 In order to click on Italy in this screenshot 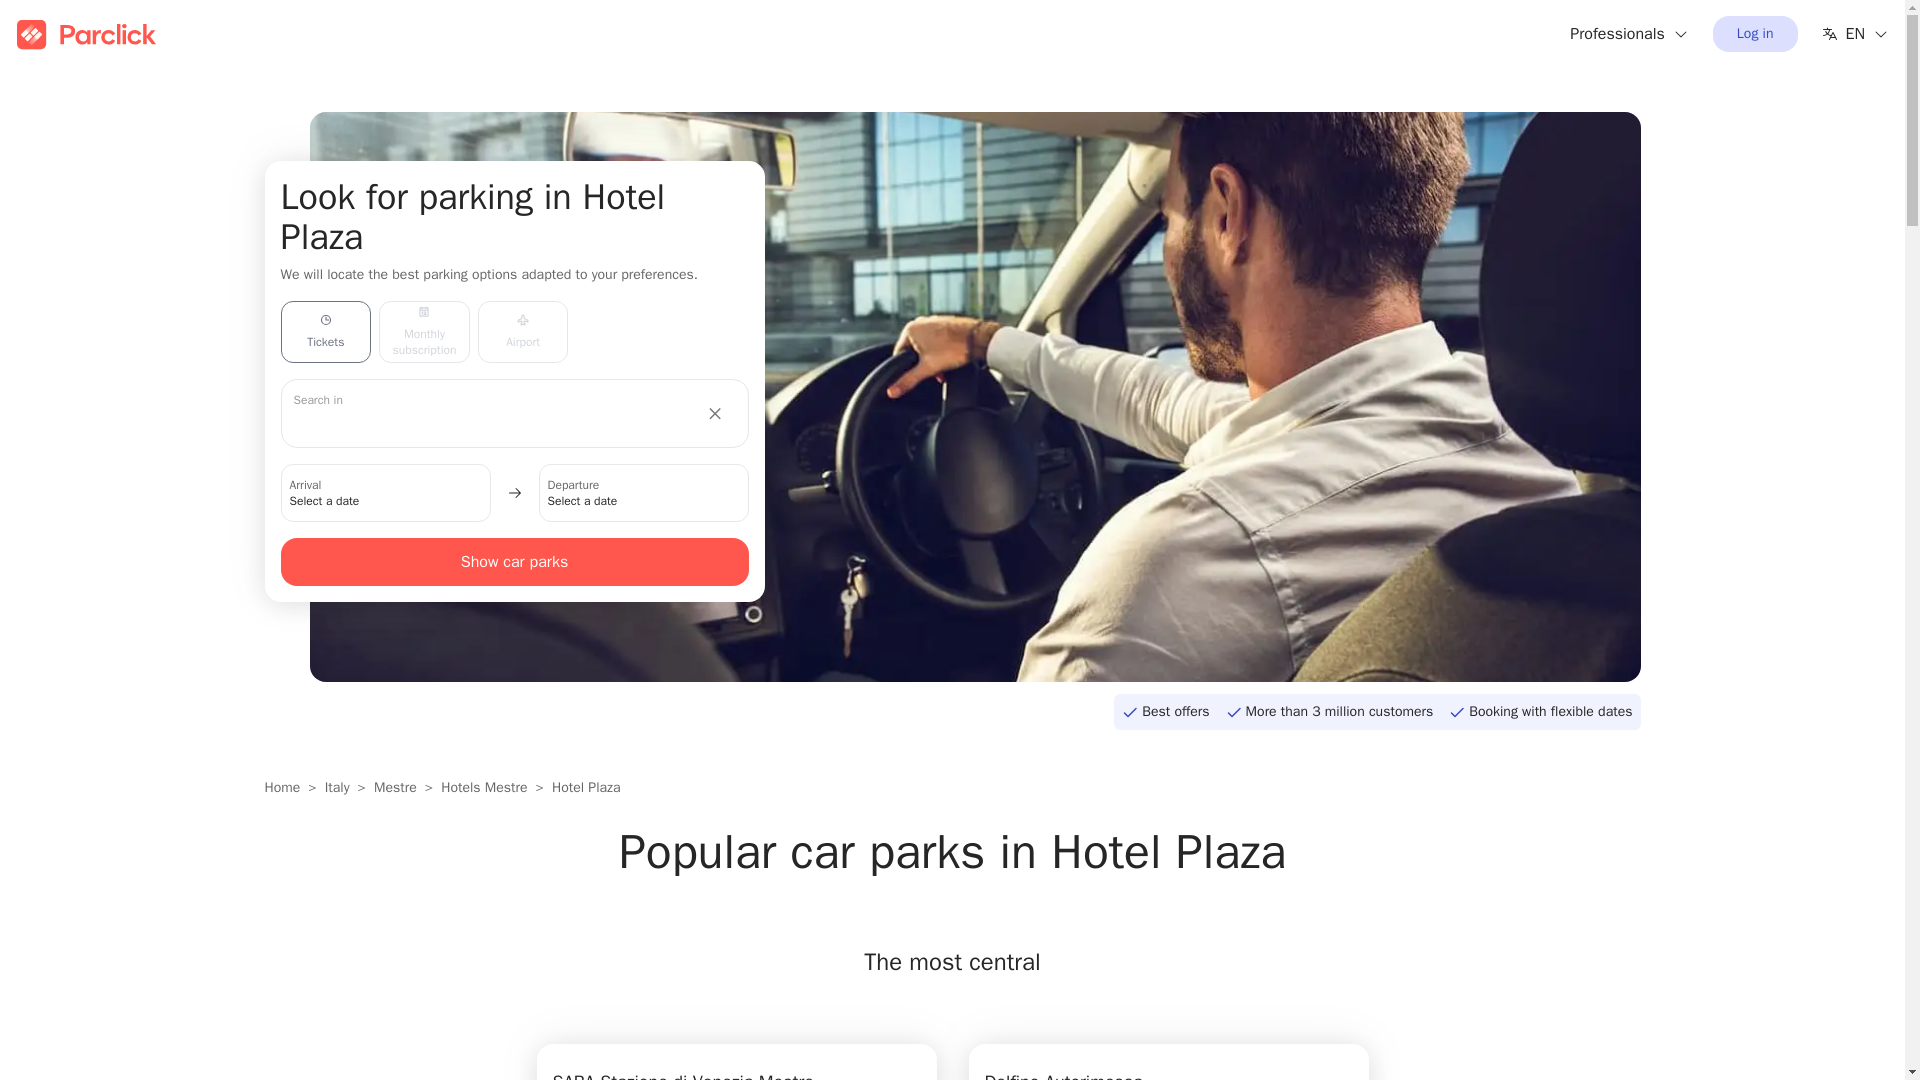, I will do `click(336, 788)`.